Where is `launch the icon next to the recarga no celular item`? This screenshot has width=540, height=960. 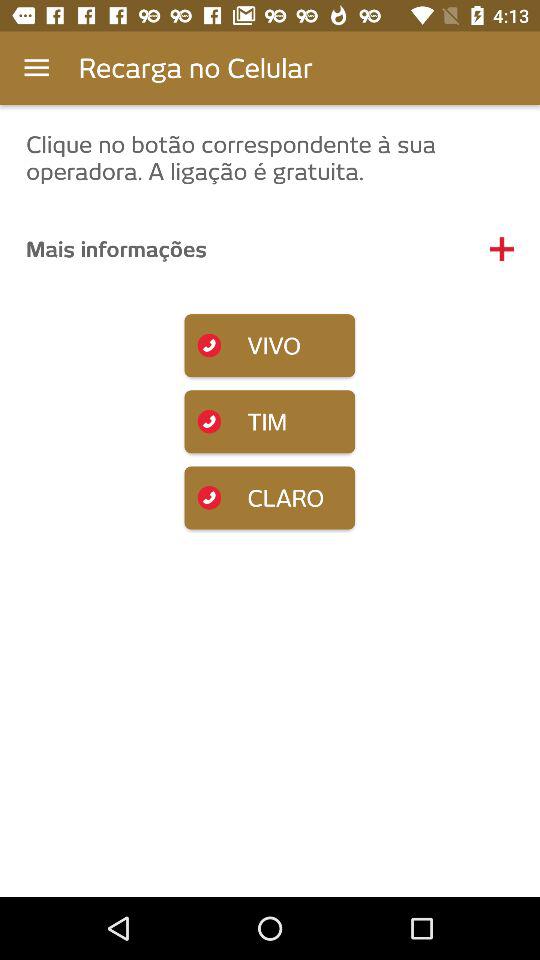 launch the icon next to the recarga no celular item is located at coordinates (36, 68).